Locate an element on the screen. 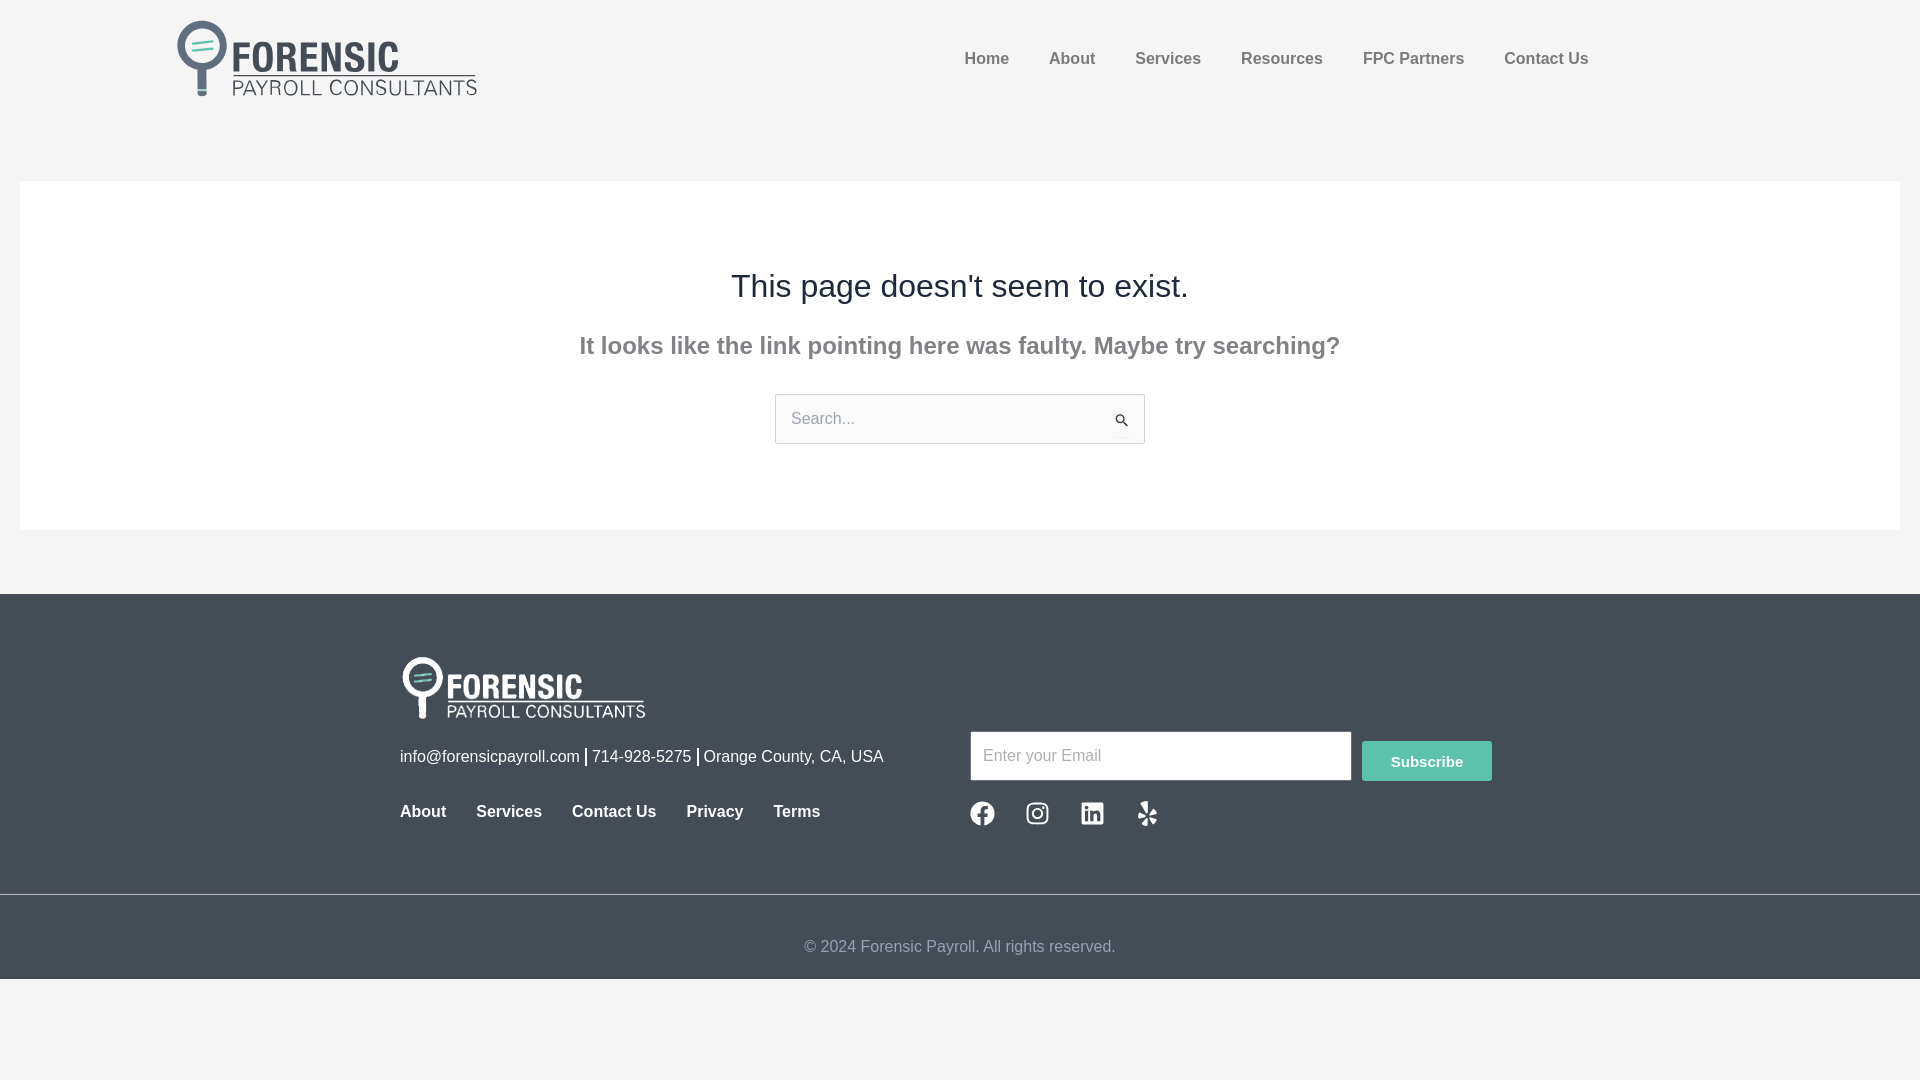 Image resolution: width=1920 pixels, height=1080 pixels. FPC Partners is located at coordinates (1413, 58).